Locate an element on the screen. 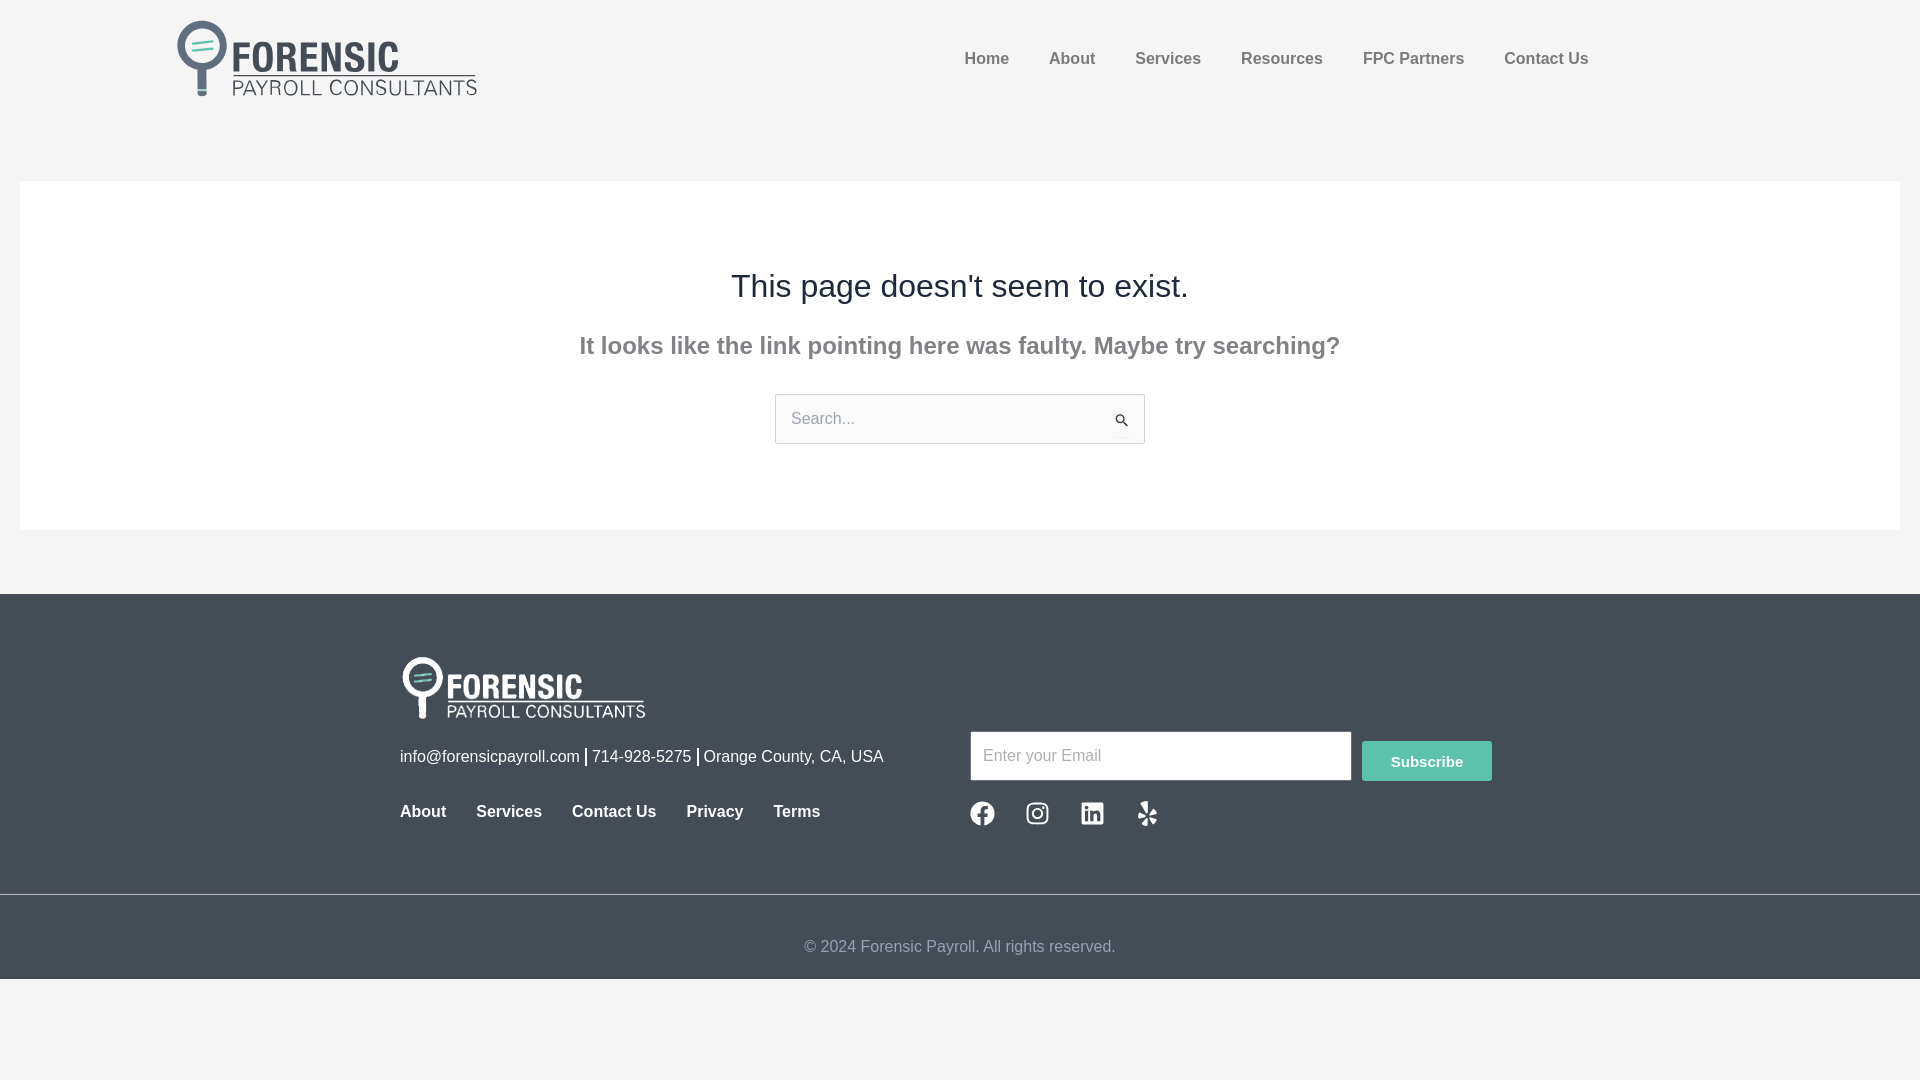 Image resolution: width=1920 pixels, height=1080 pixels. FPC Partners is located at coordinates (1413, 58).